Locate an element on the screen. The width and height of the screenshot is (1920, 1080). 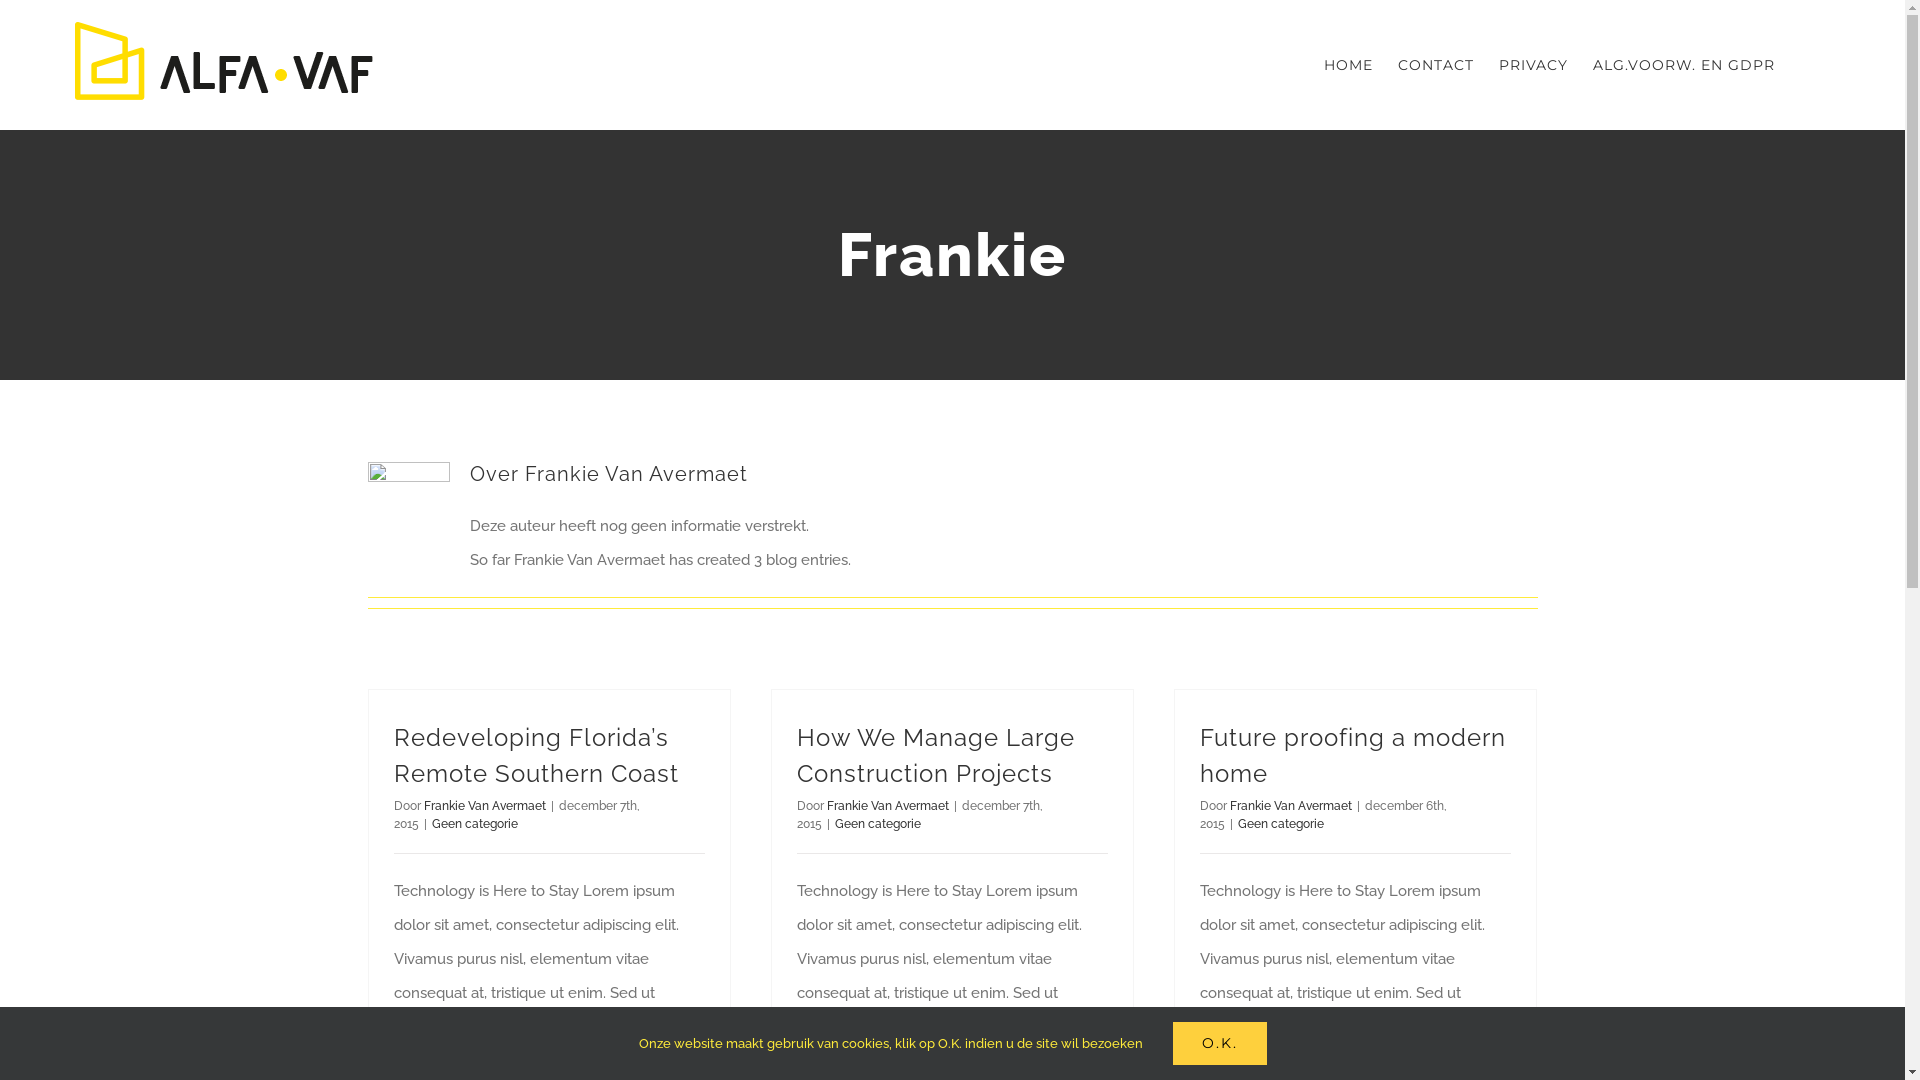
Geen categorie is located at coordinates (475, 824).